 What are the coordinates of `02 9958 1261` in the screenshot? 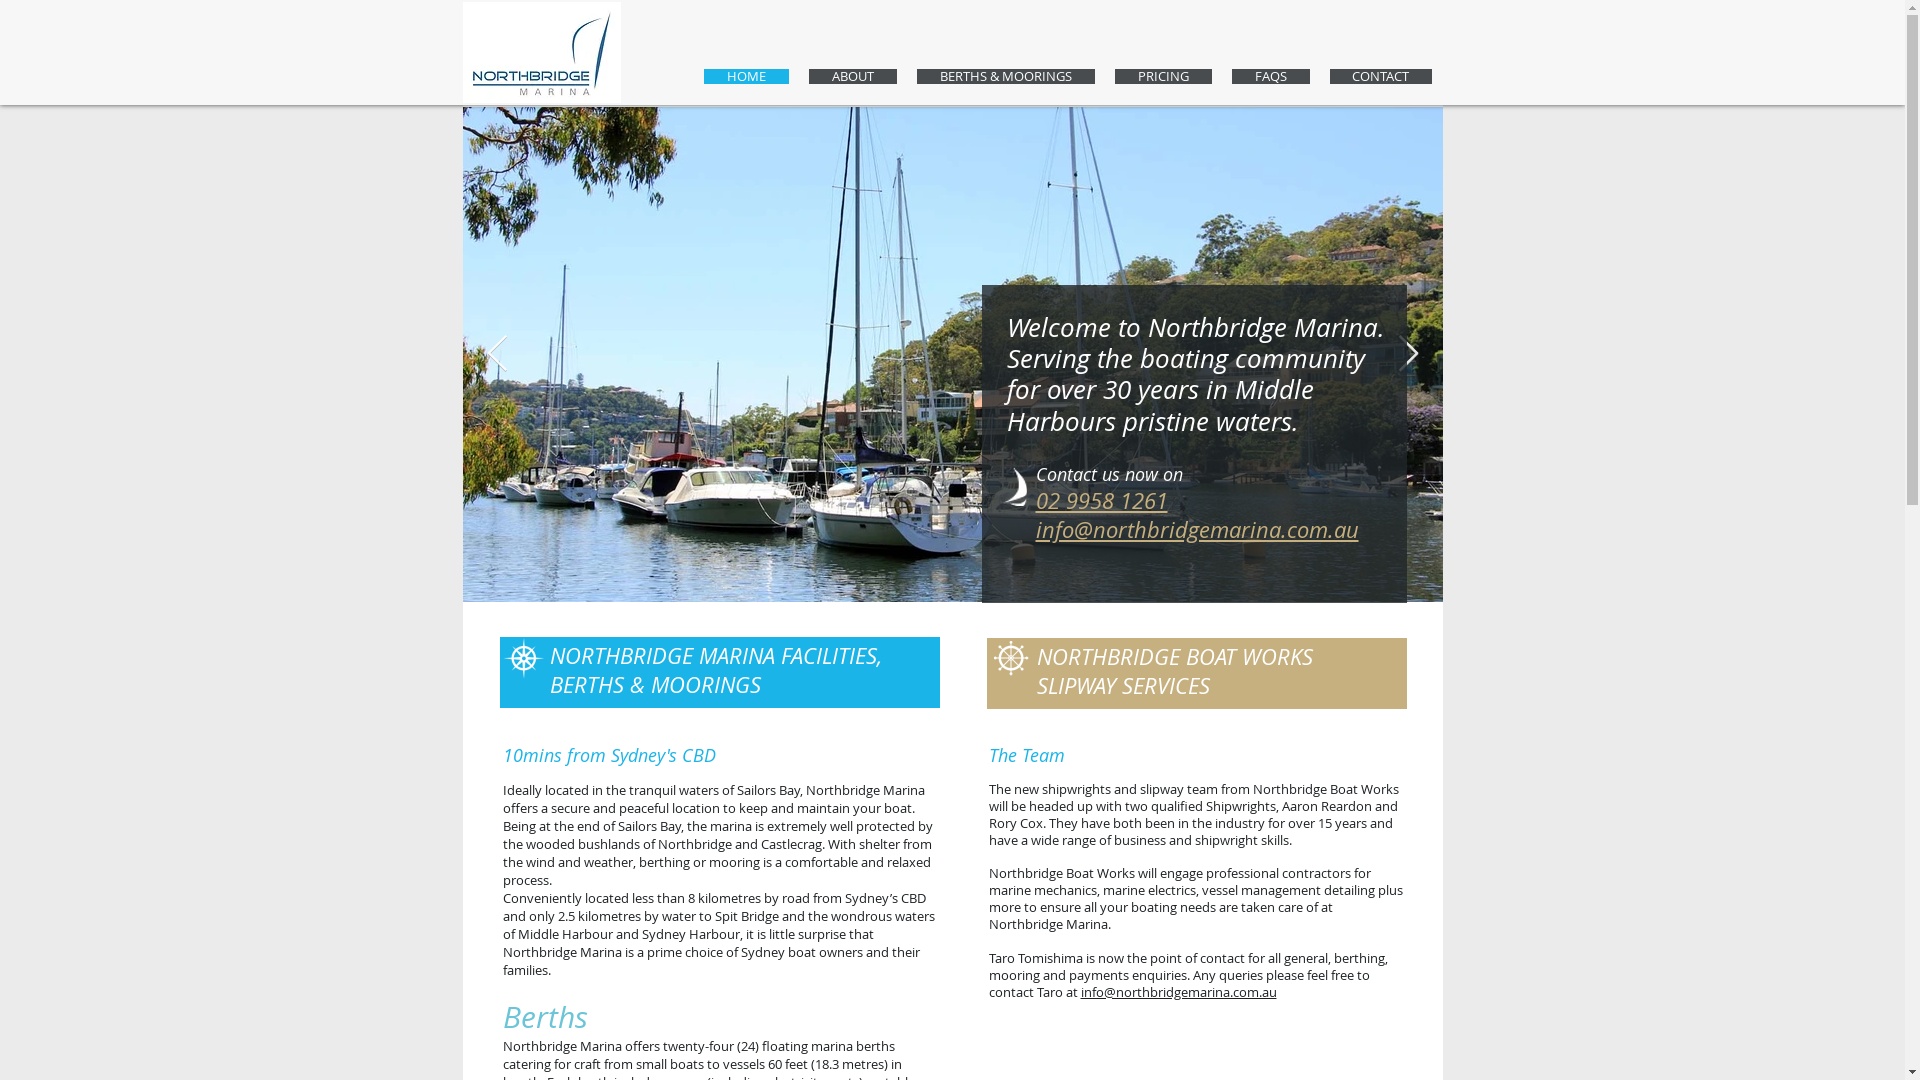 It's located at (1102, 500).